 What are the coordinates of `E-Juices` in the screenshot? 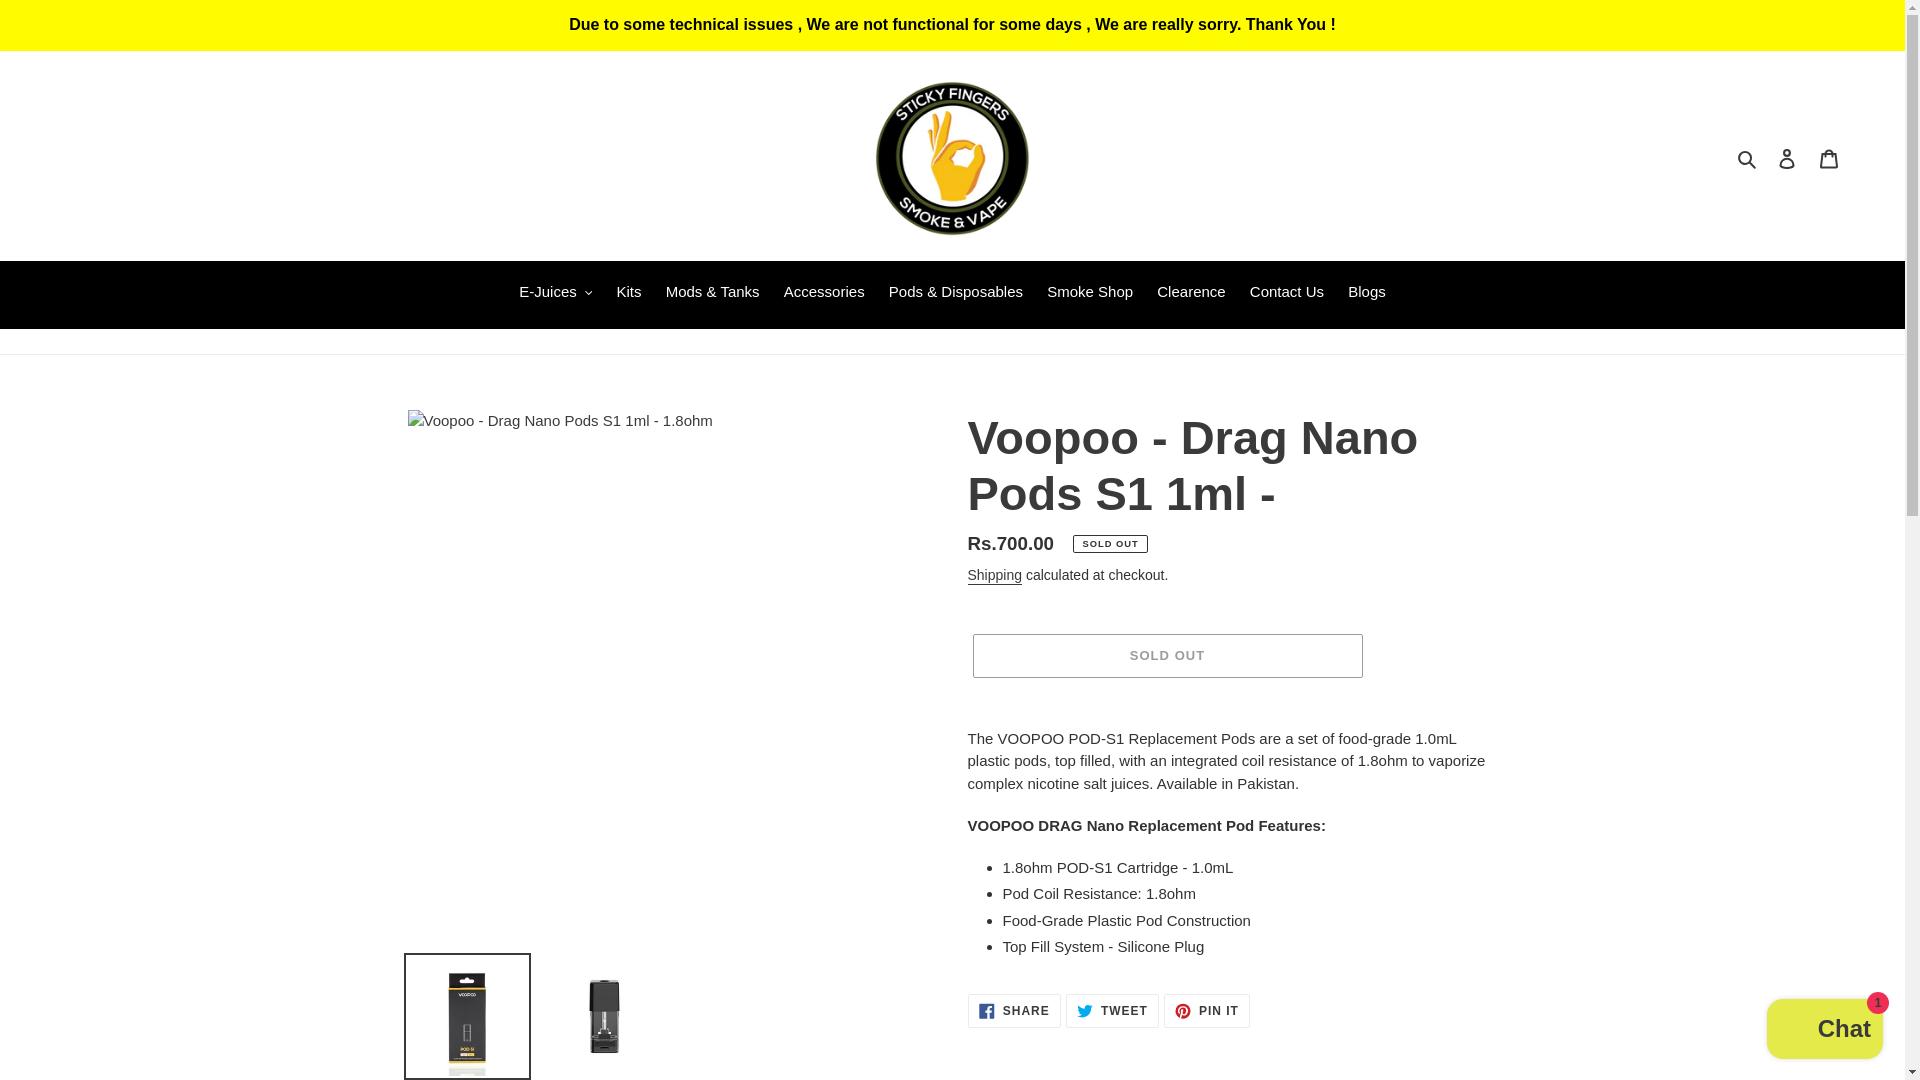 It's located at (555, 293).